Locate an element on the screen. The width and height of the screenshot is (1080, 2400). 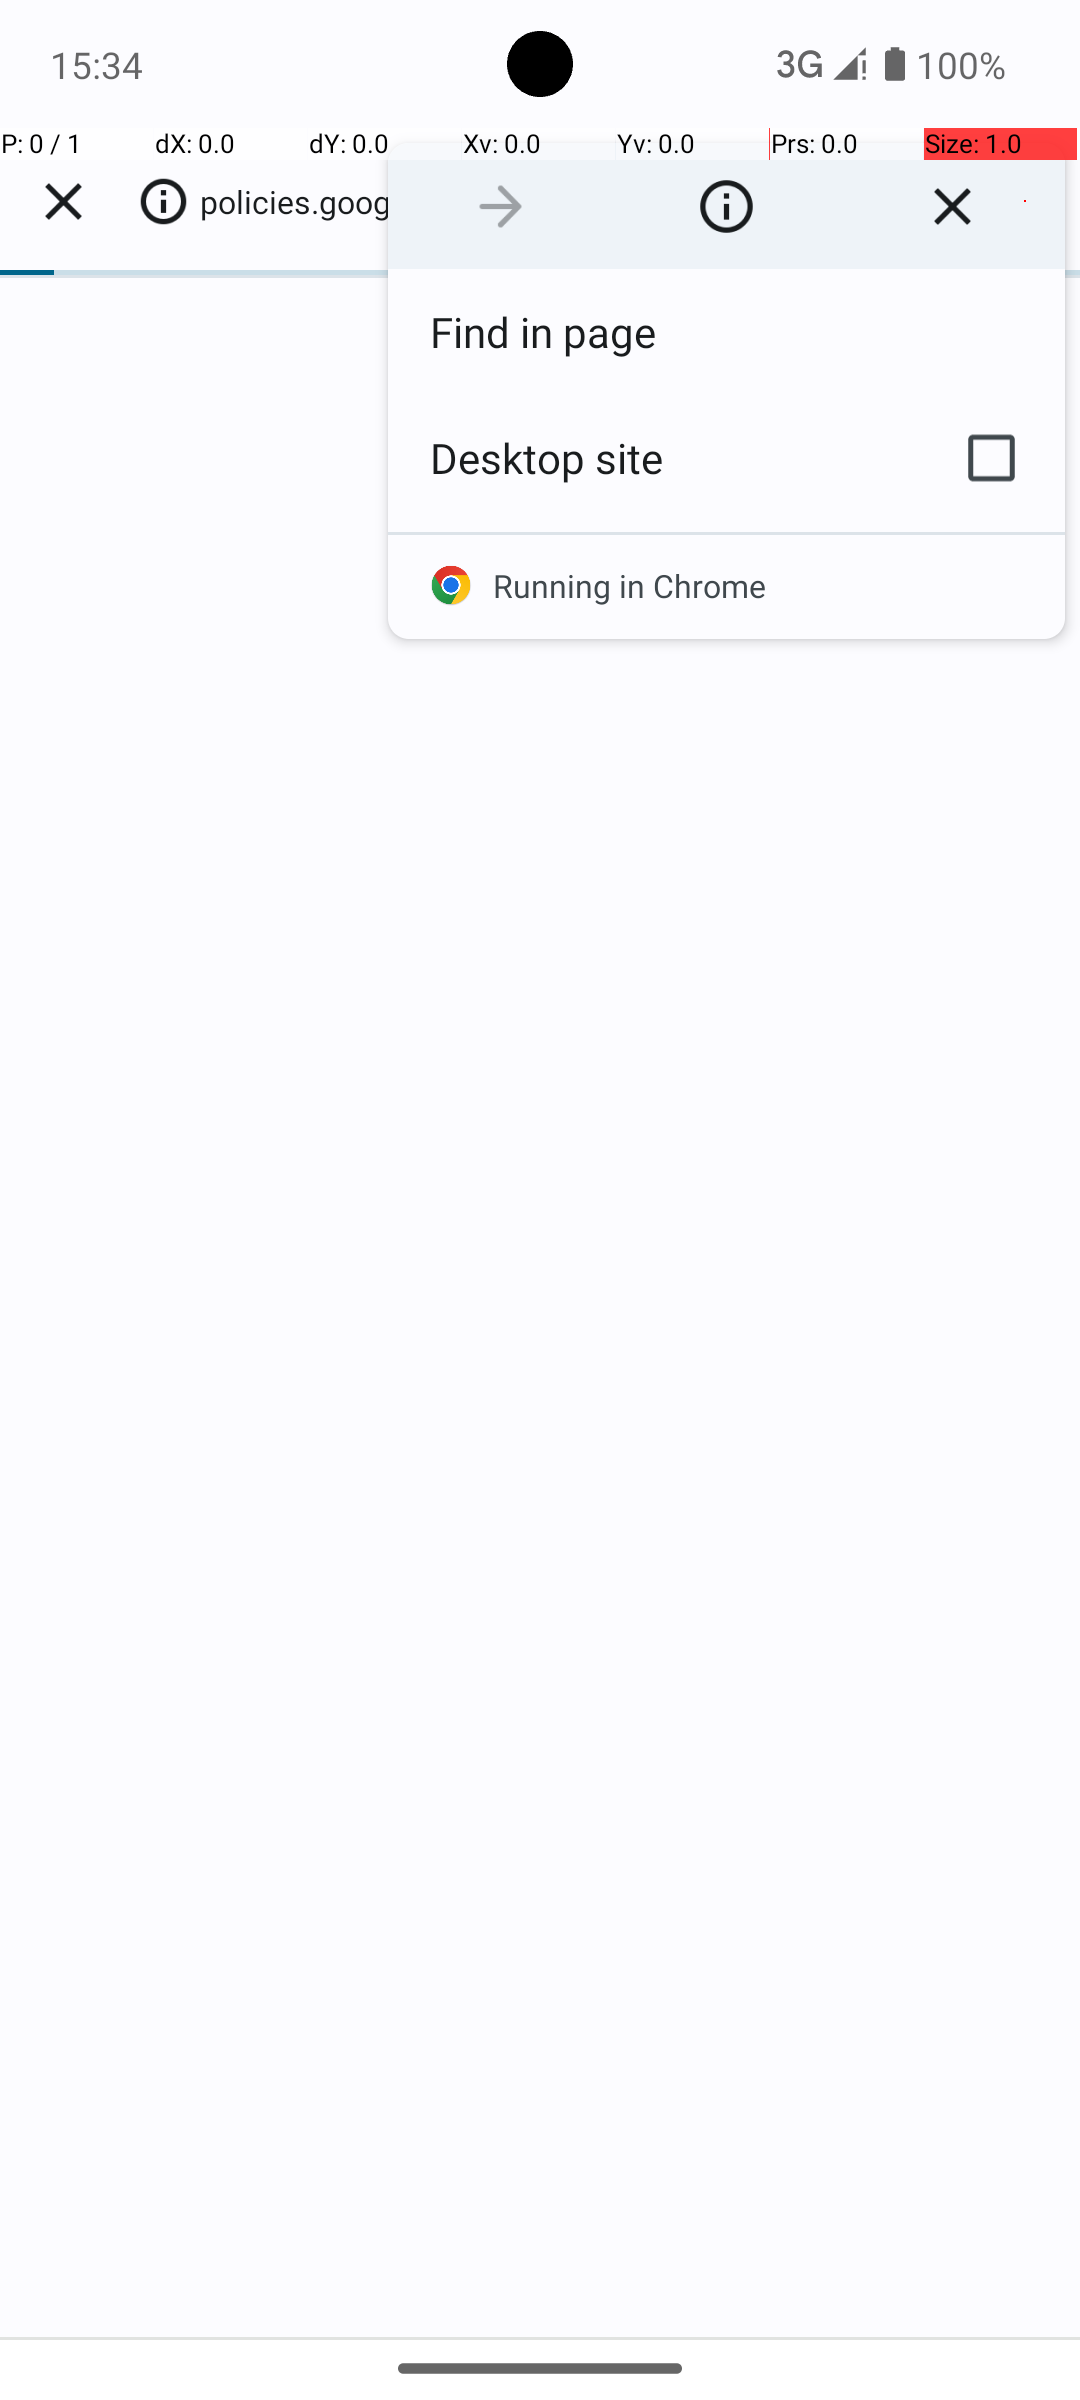
Stop refreshing is located at coordinates (952, 206).